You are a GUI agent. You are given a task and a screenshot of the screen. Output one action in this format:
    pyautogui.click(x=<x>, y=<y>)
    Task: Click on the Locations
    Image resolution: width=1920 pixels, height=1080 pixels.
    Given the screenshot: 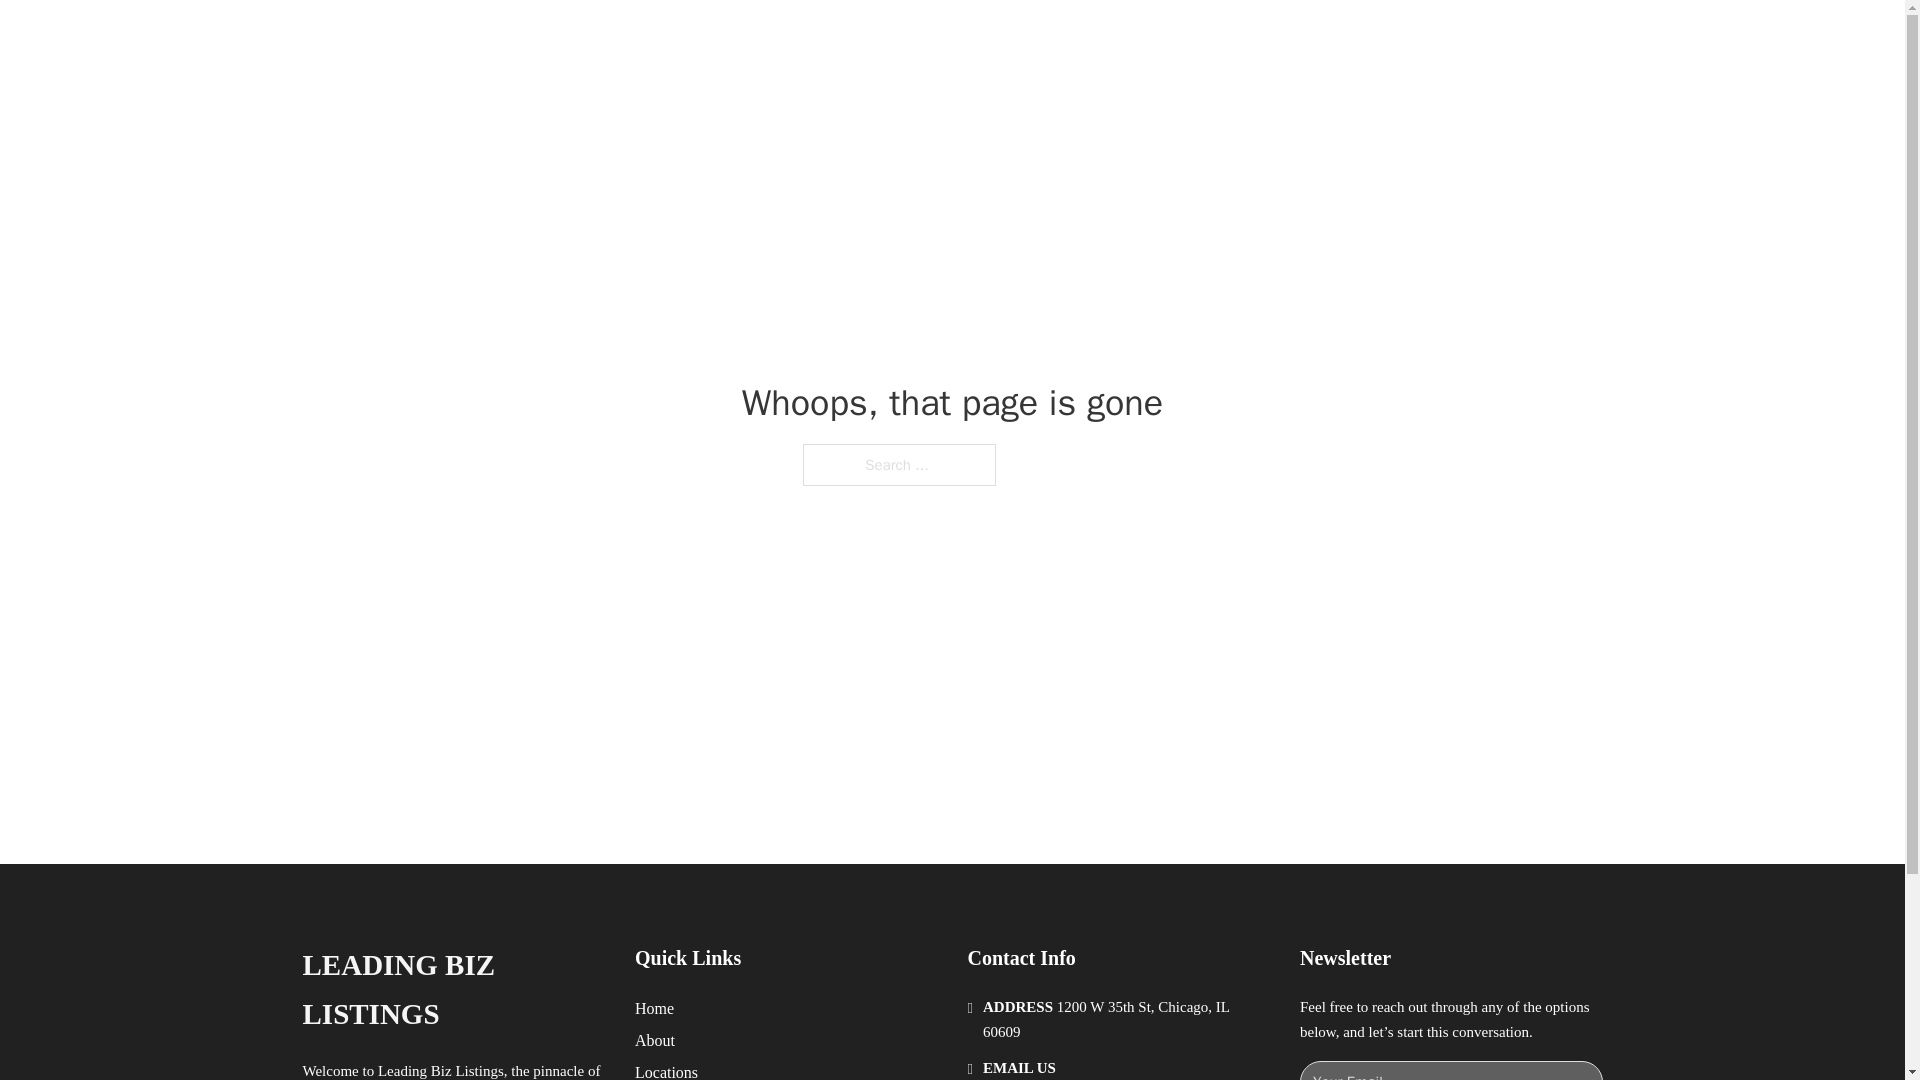 What is the action you would take?
    pyautogui.click(x=666, y=1070)
    